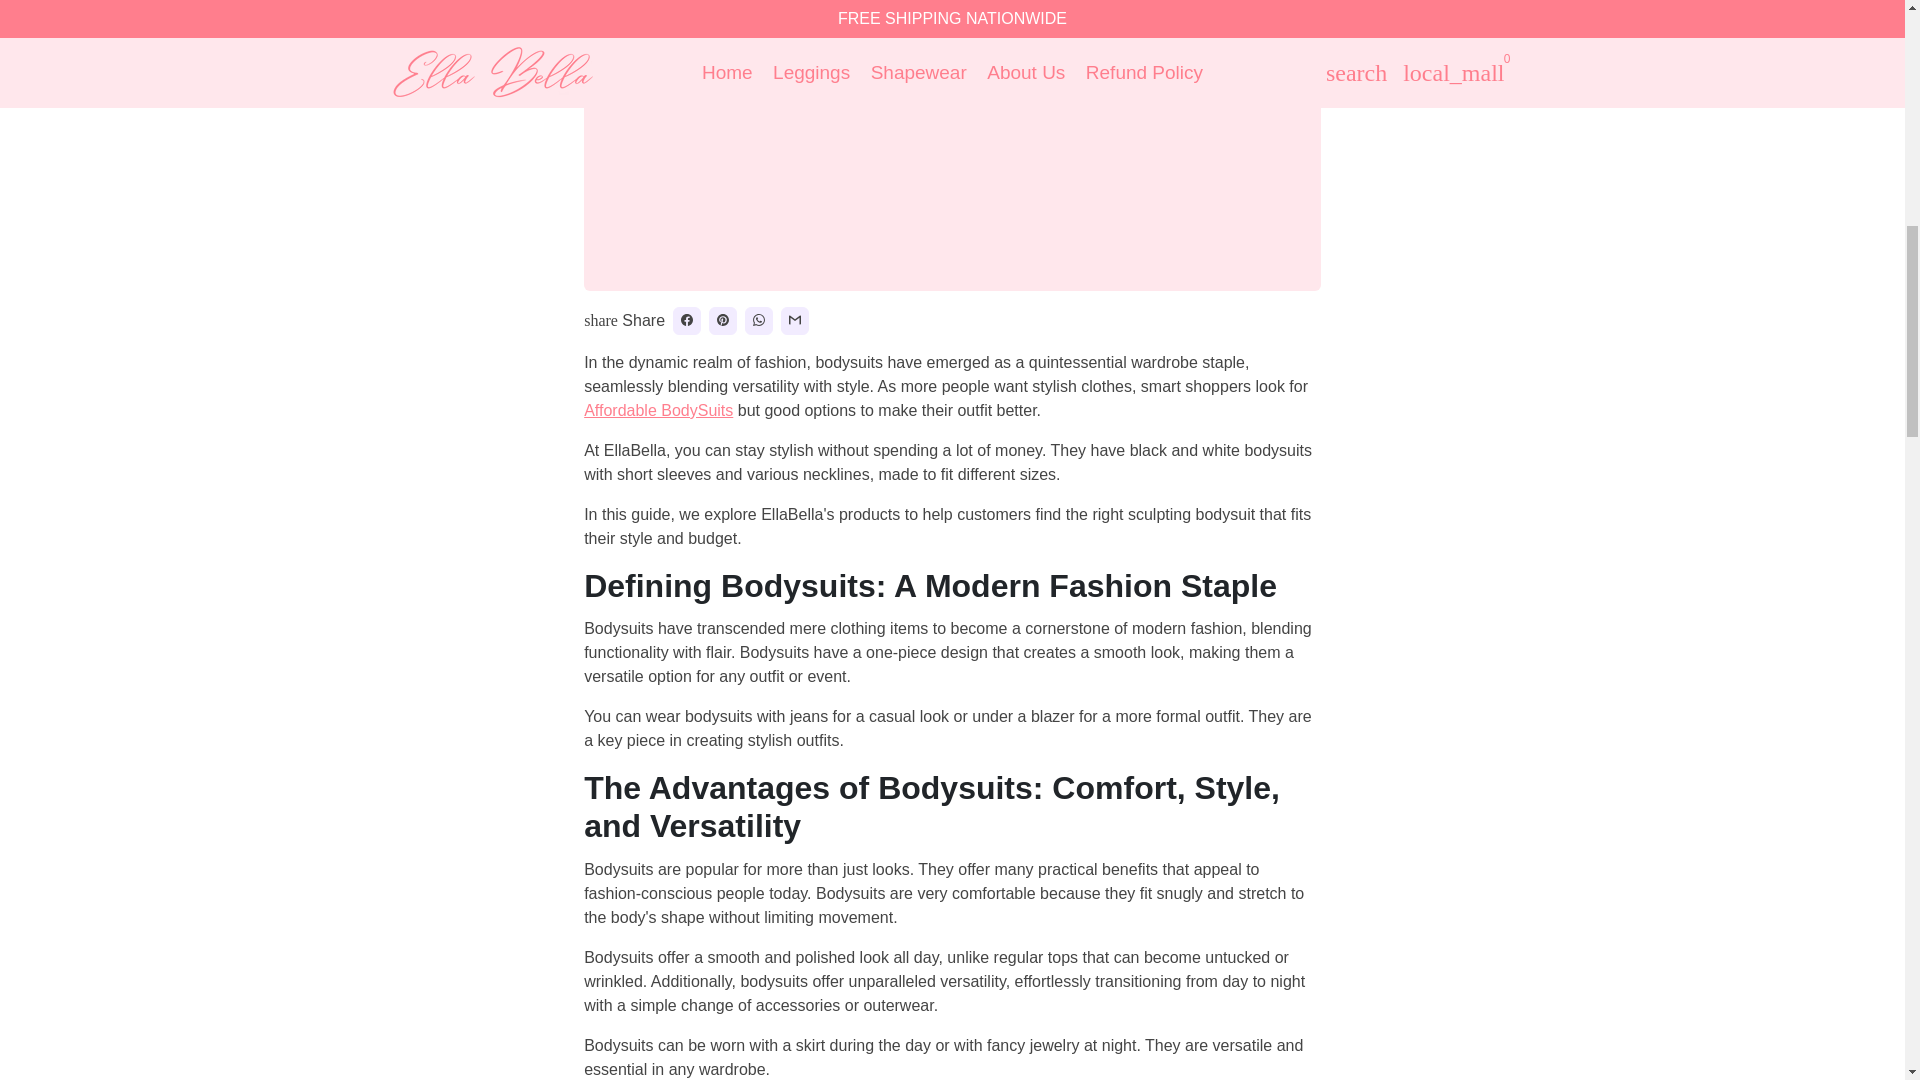  What do you see at coordinates (758, 320) in the screenshot?
I see `Share on Whatsapp` at bounding box center [758, 320].